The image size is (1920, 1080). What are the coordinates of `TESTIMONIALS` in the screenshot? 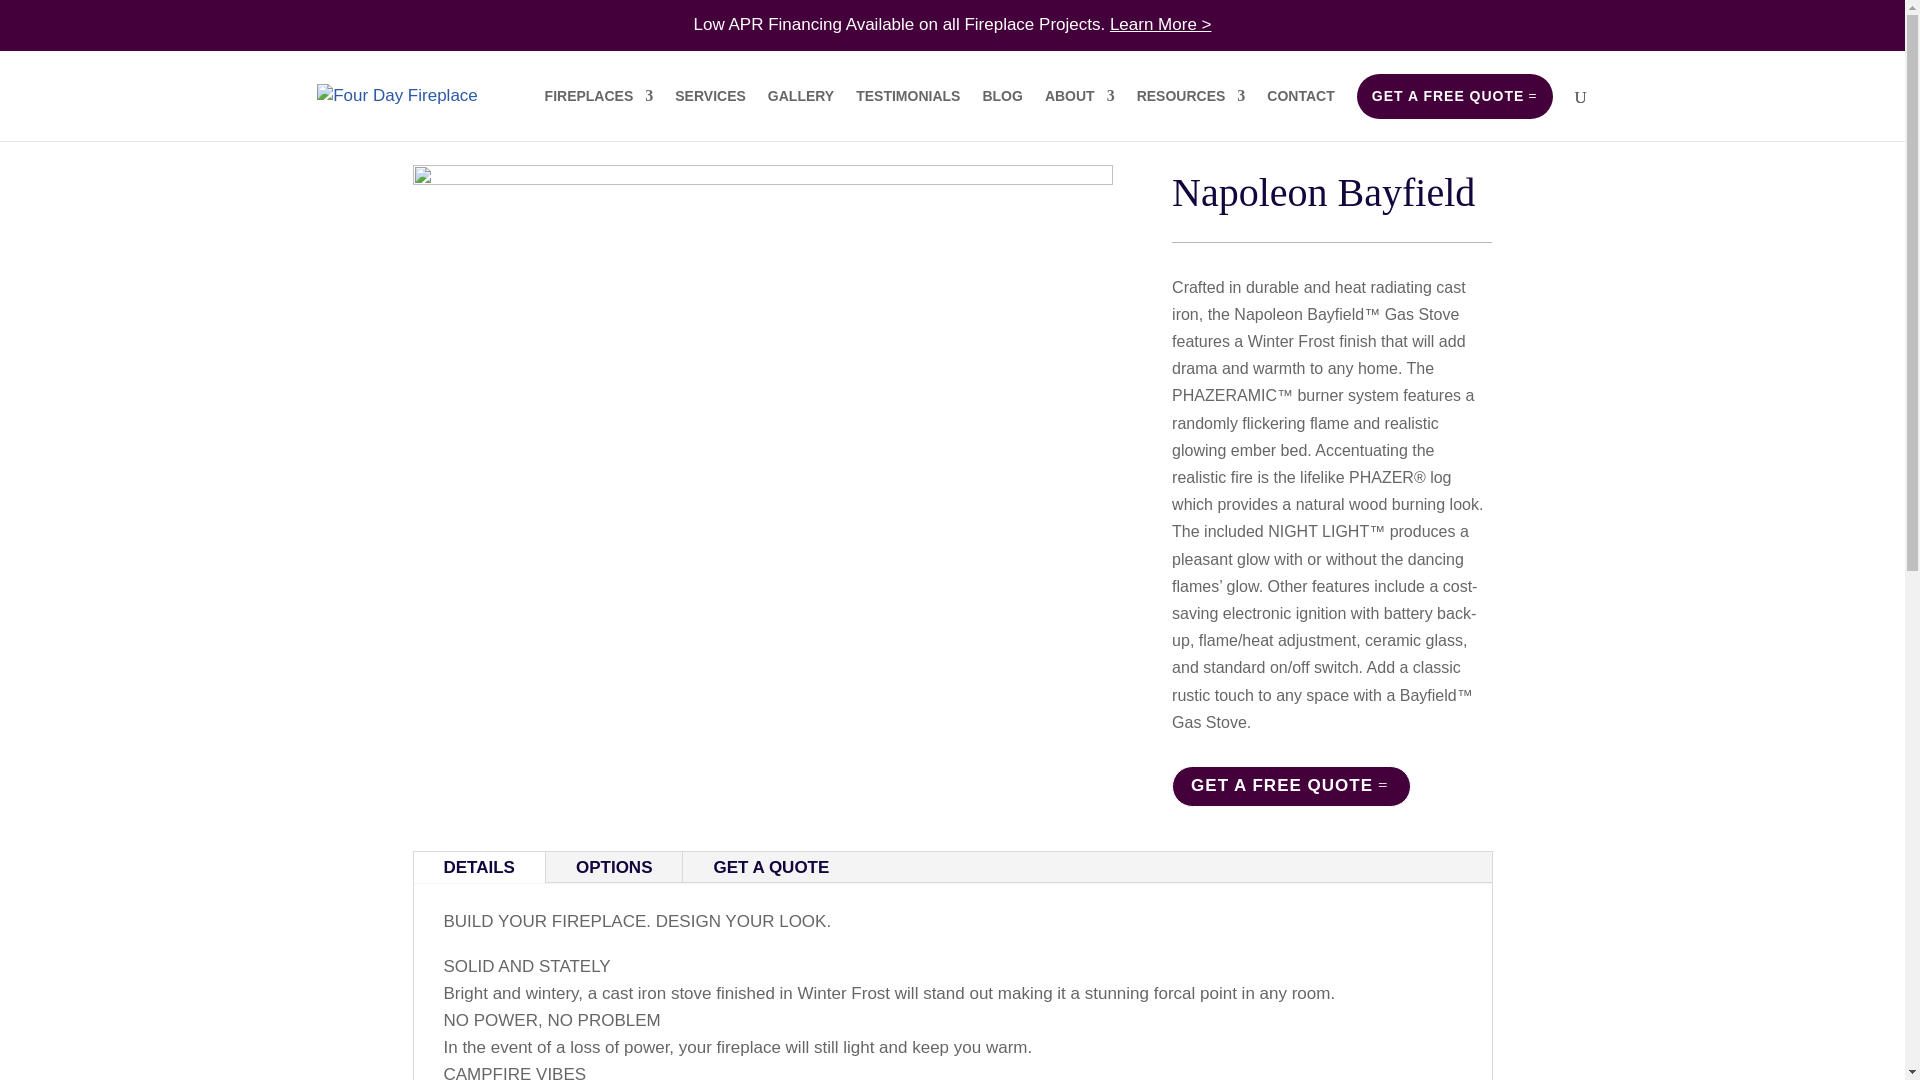 It's located at (908, 114).